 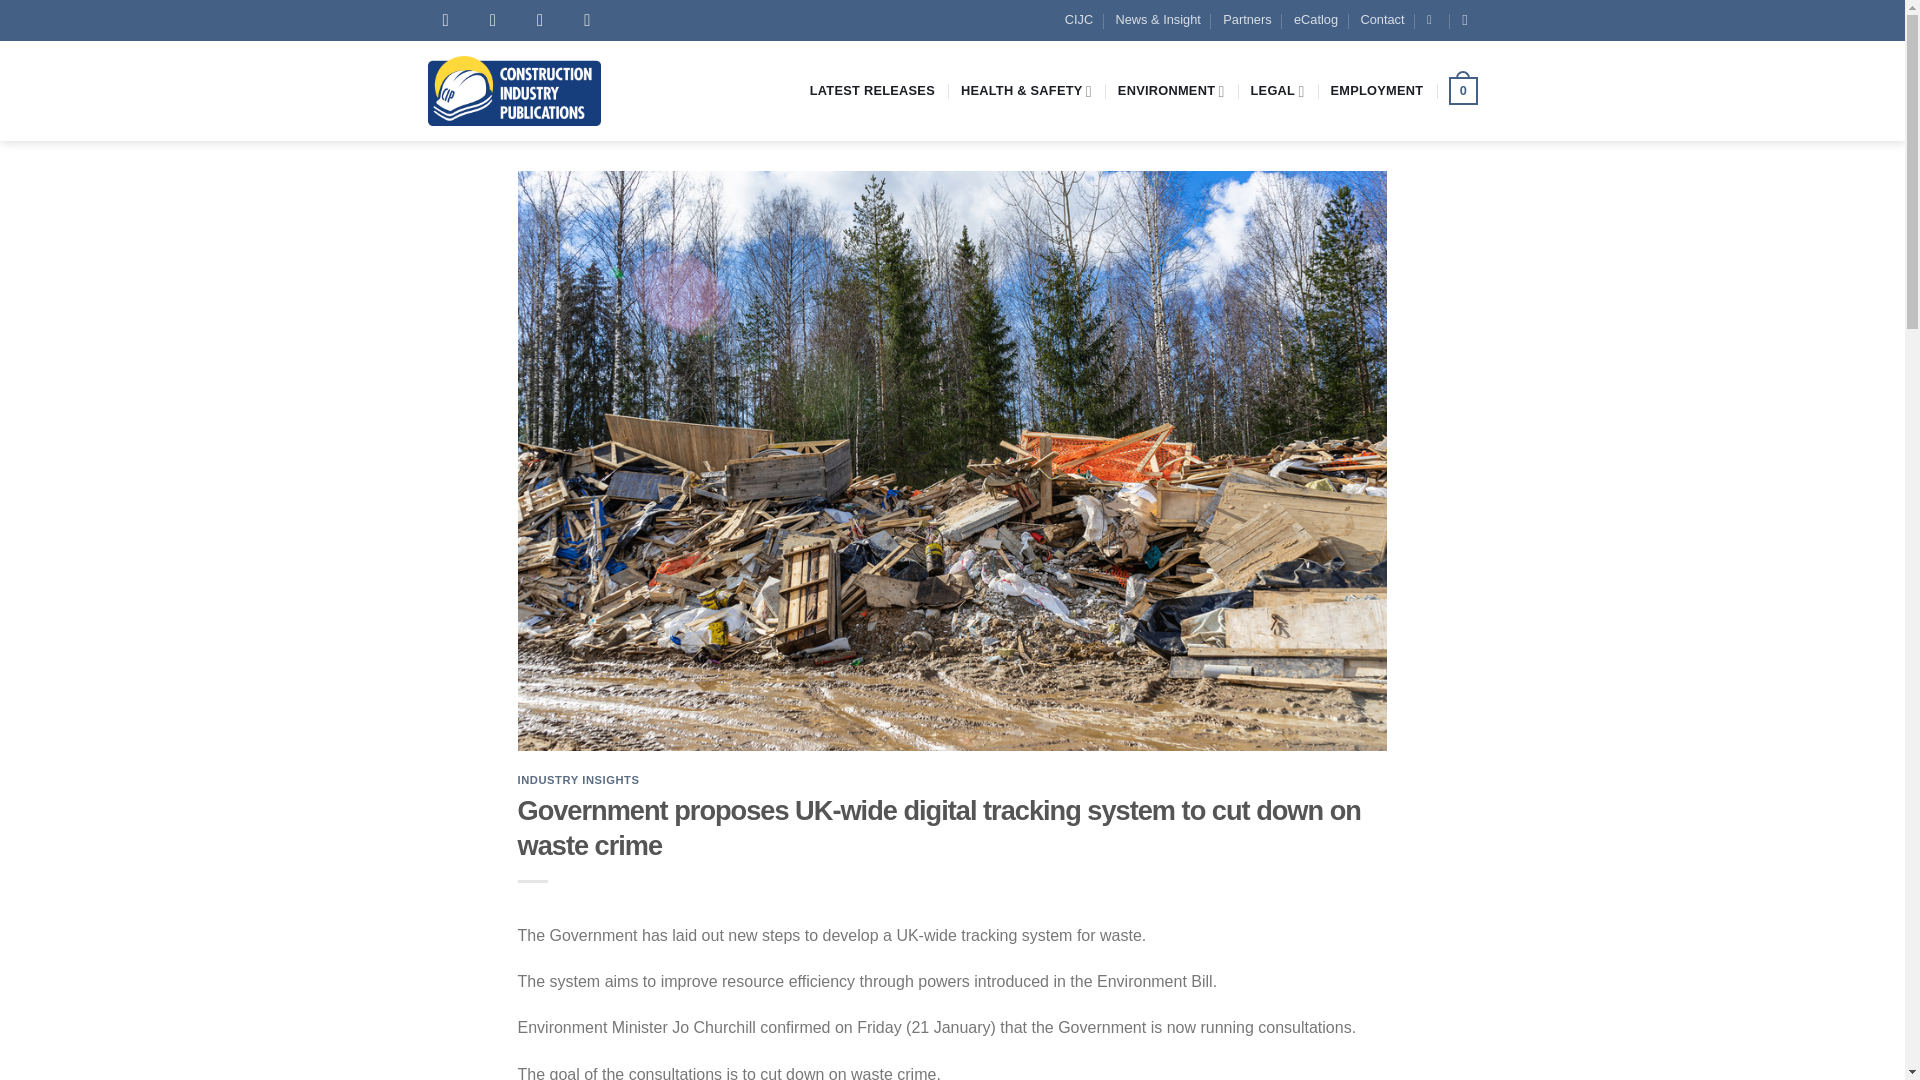 I want to click on ENVIRONMENT, so click(x=1170, y=92).